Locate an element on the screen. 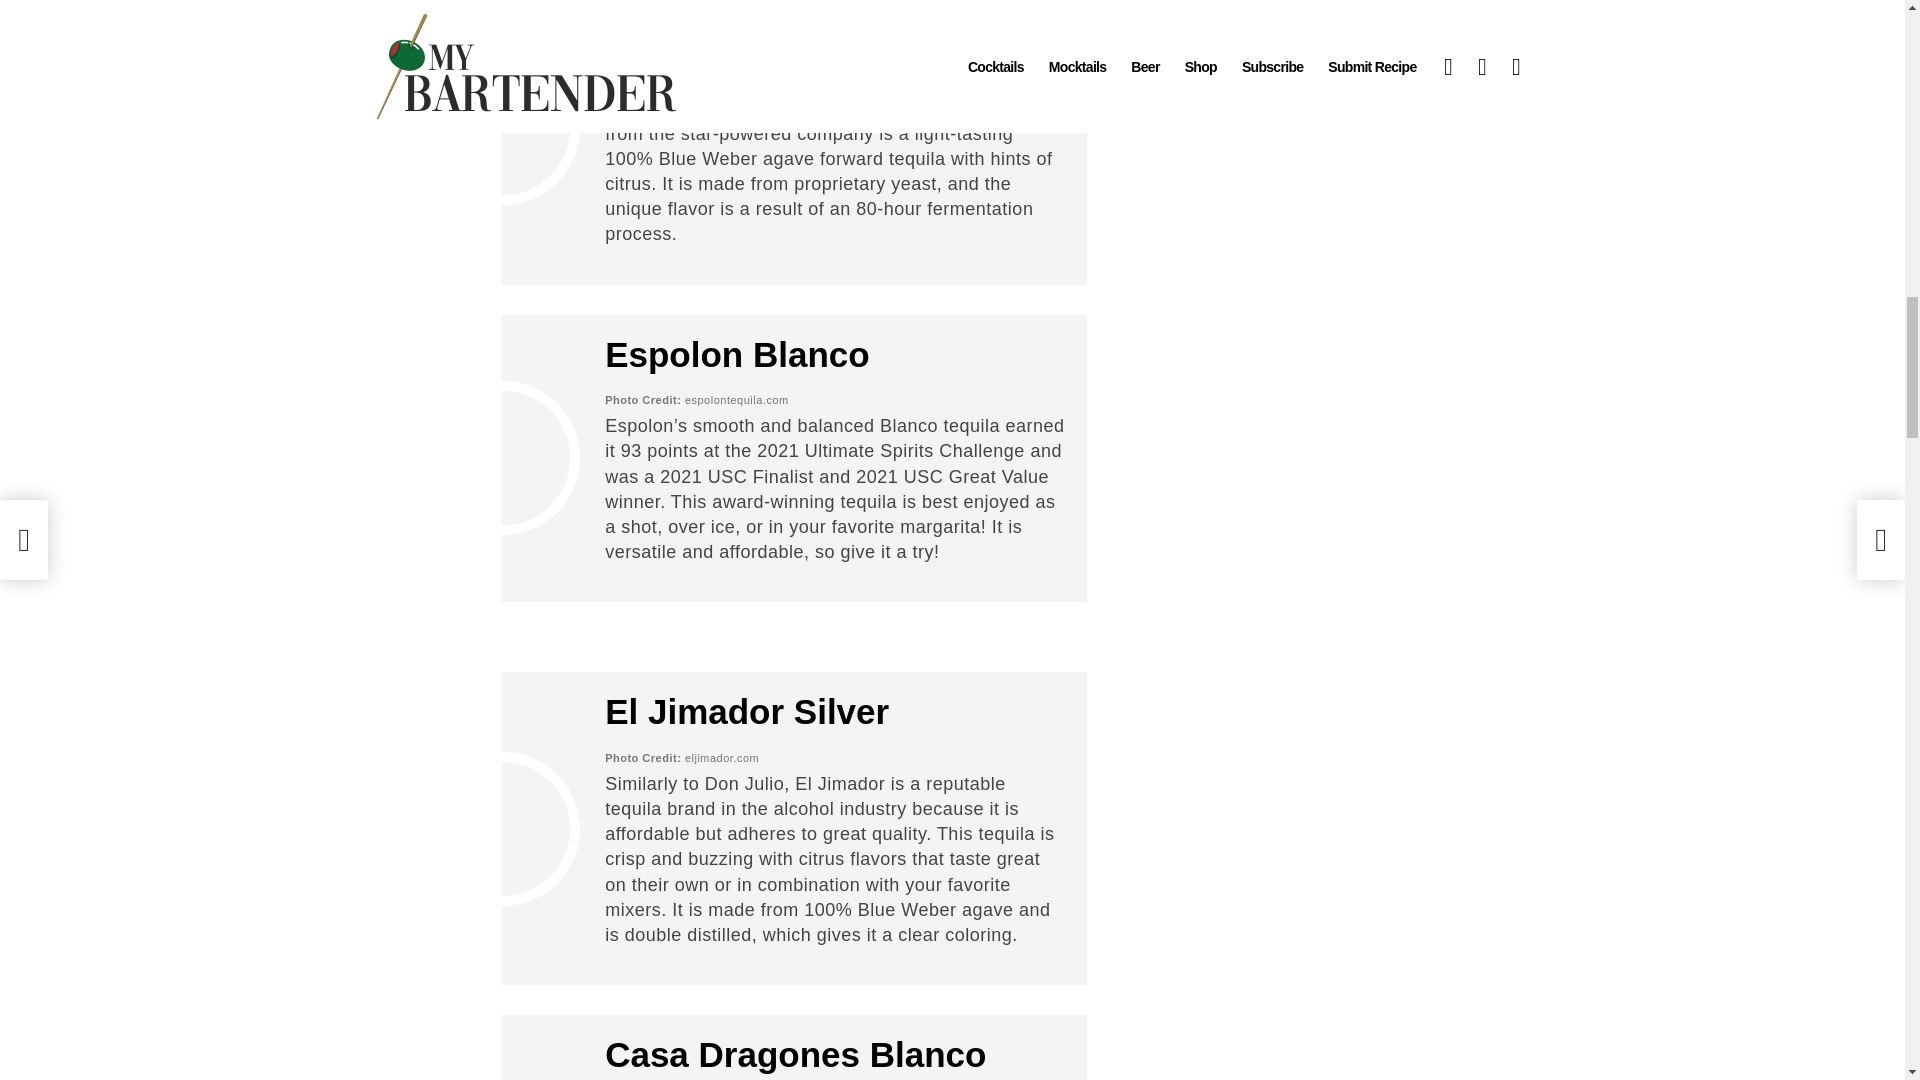  Espolon Blanco is located at coordinates (736, 354).